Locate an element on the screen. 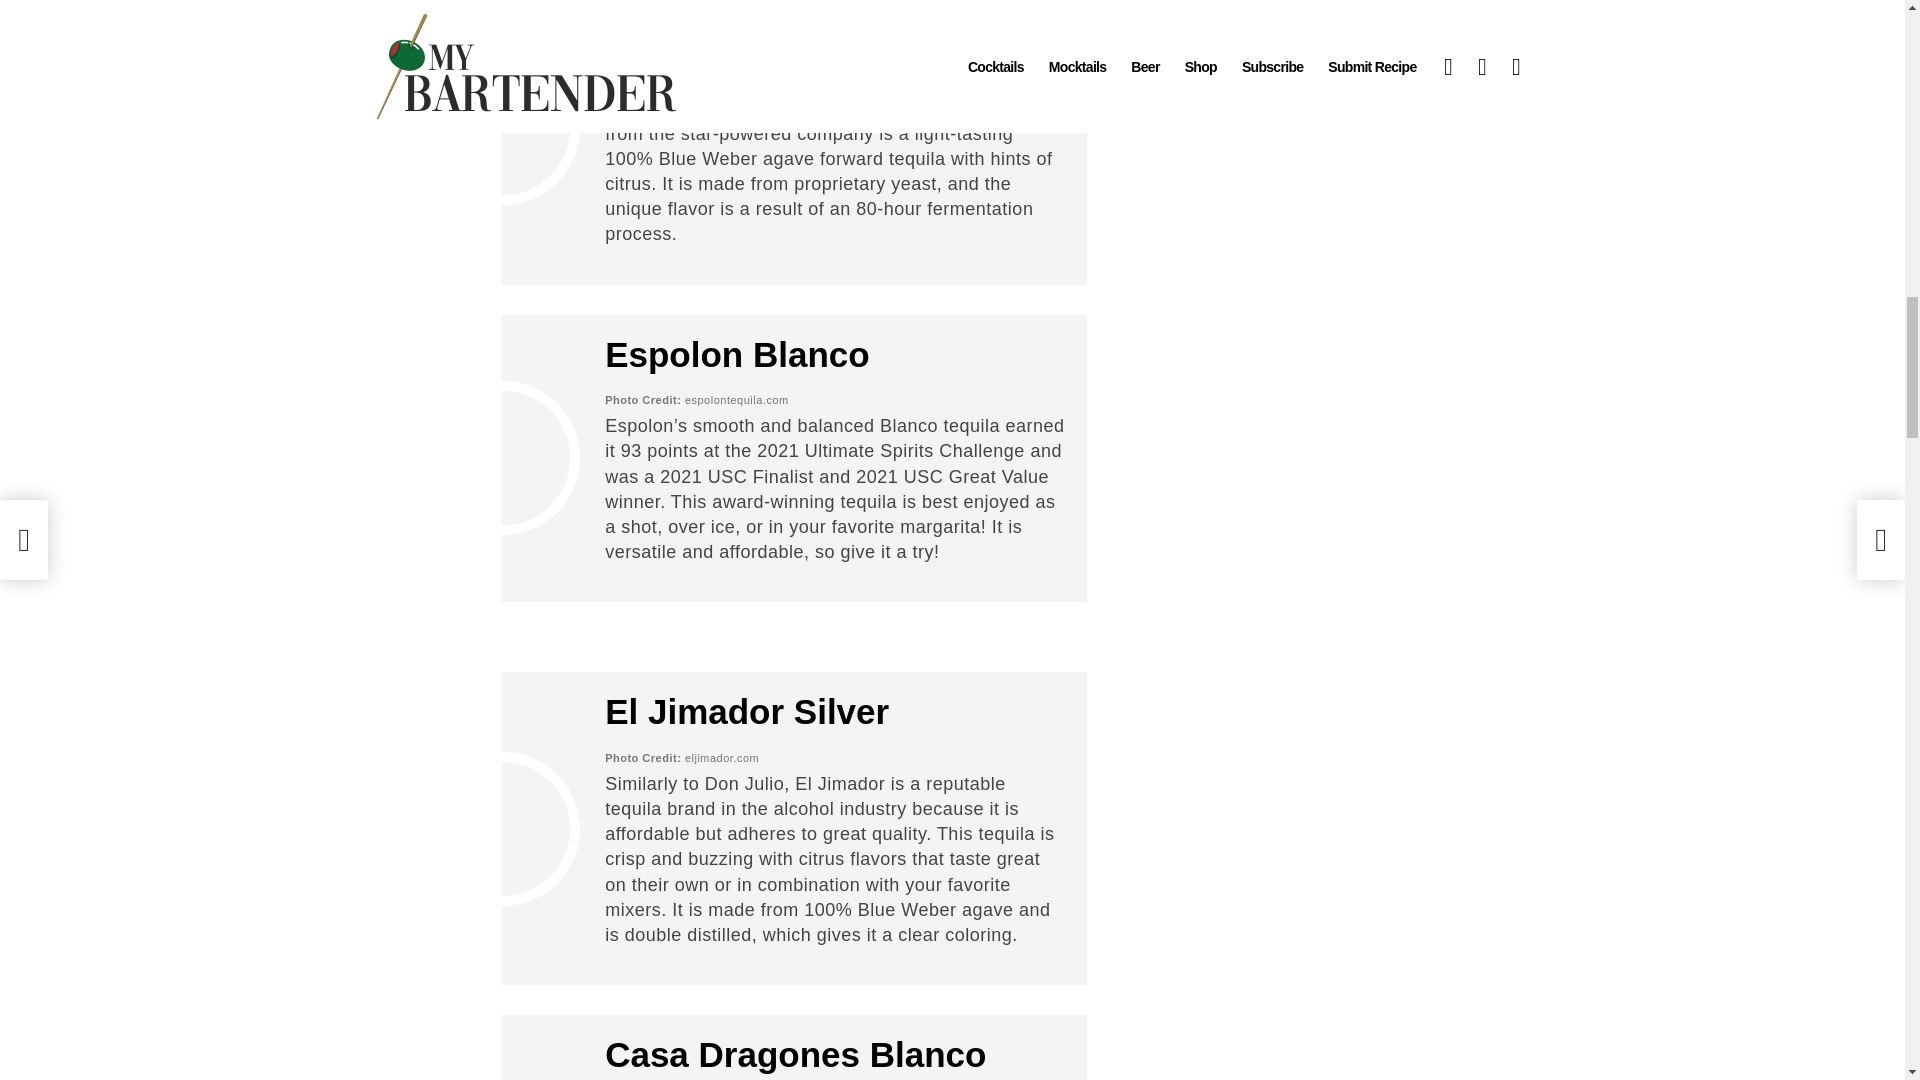  Espolon Blanco is located at coordinates (736, 354).